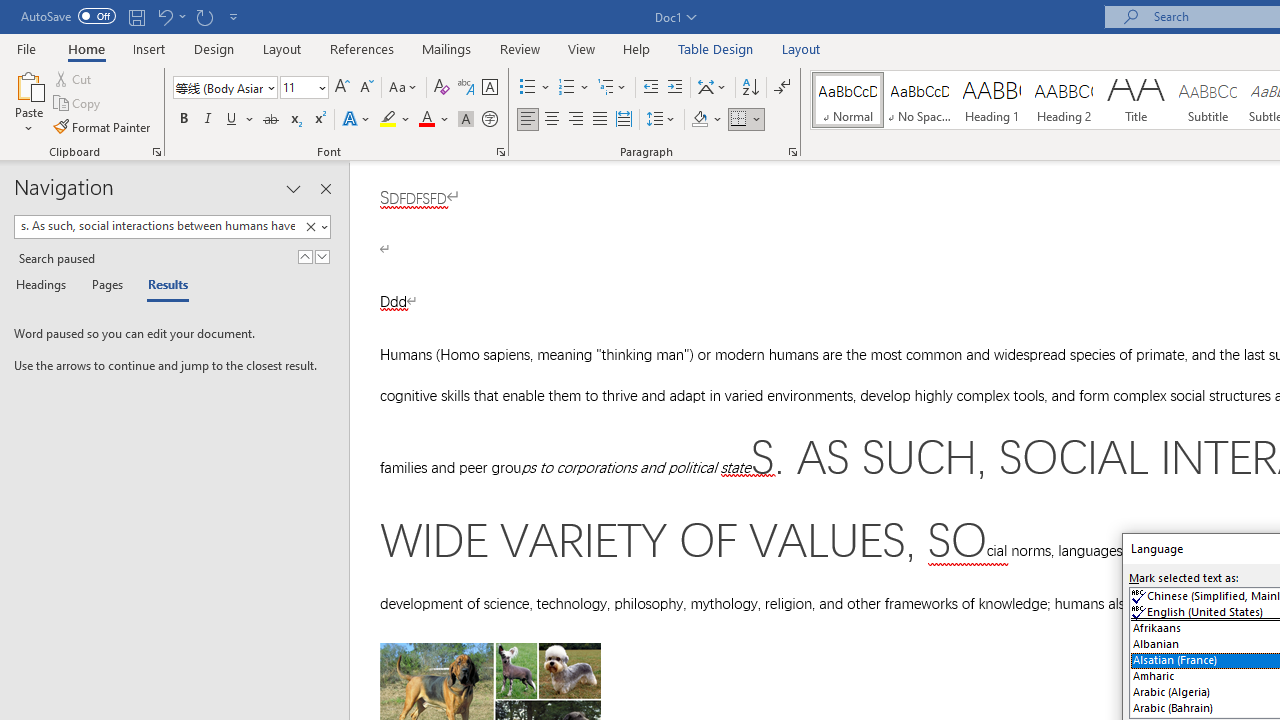 Image resolution: width=1280 pixels, height=720 pixels. Describe the element at coordinates (214, 48) in the screenshot. I see `Design` at that location.